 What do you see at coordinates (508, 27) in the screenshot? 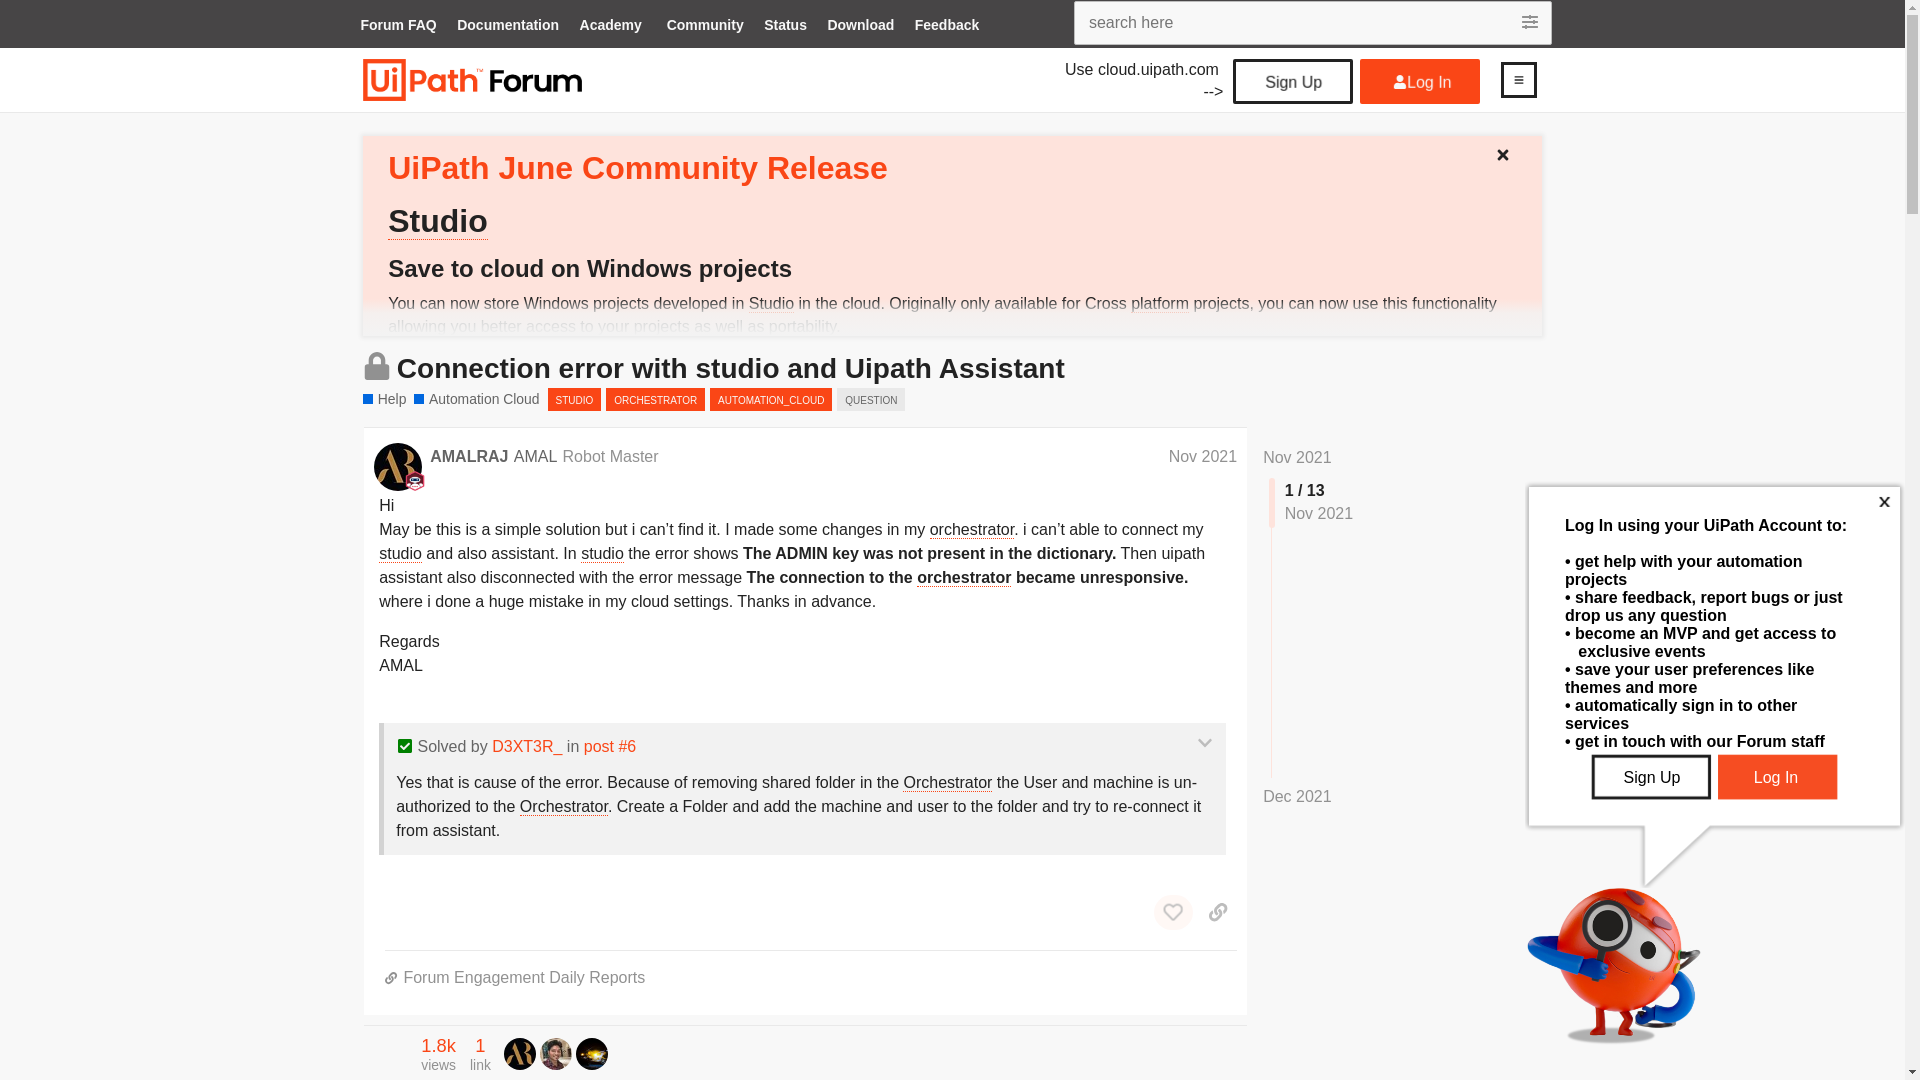
I see `Documentation` at bounding box center [508, 27].